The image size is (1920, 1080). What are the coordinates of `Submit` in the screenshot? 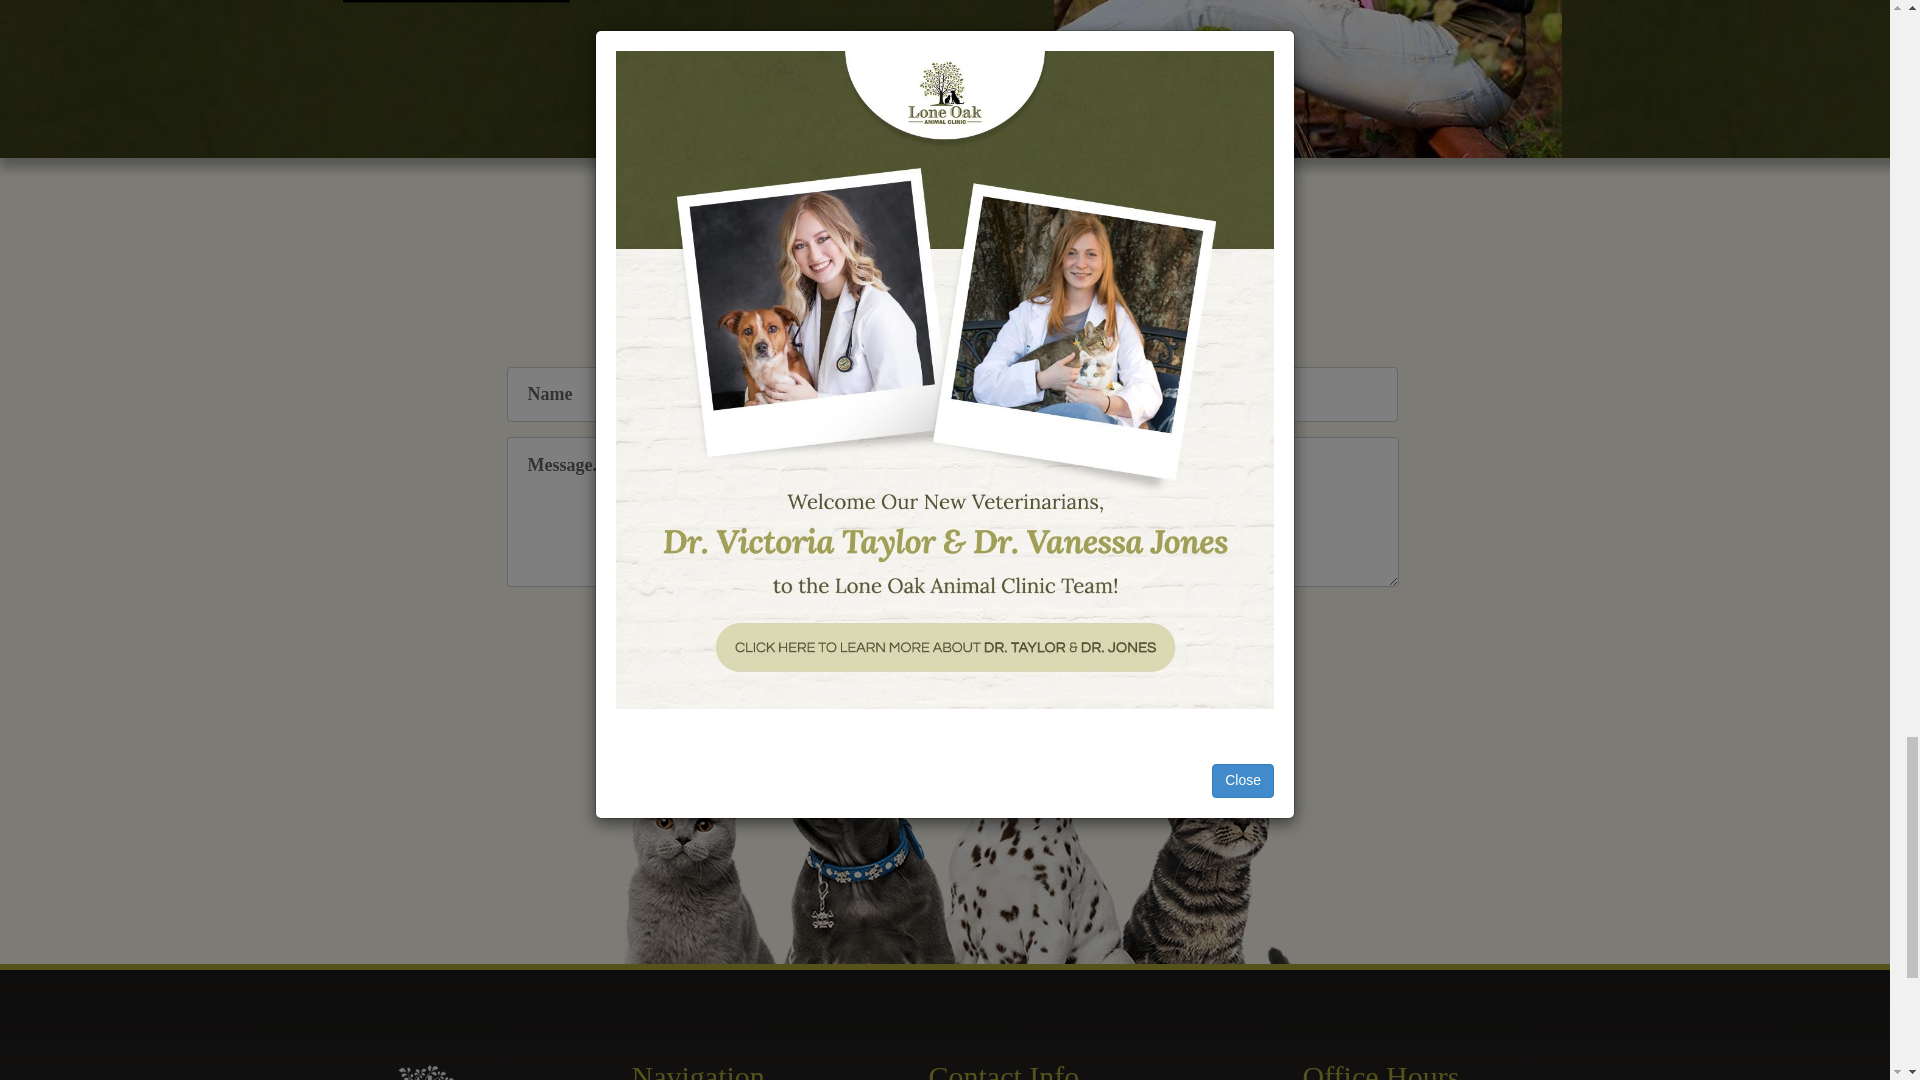 It's located at (952, 638).